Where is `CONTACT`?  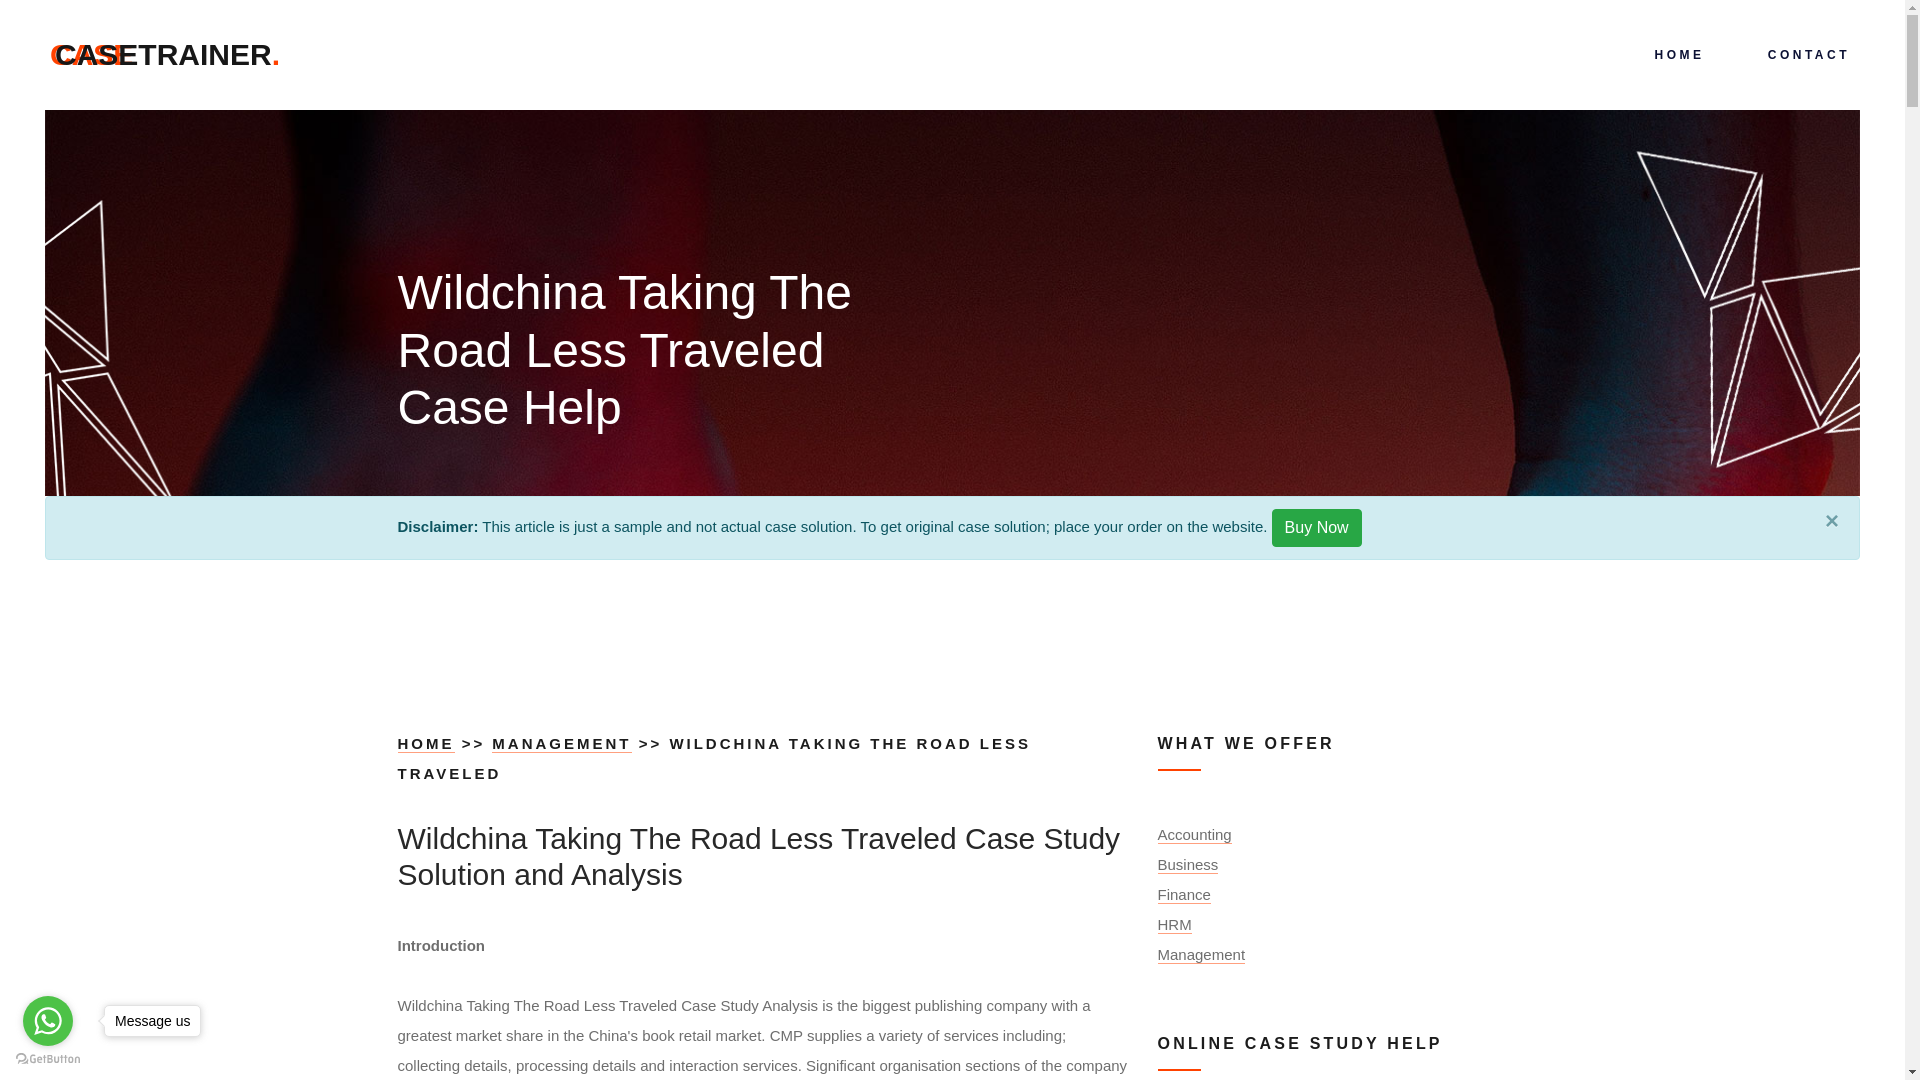 CONTACT is located at coordinates (1316, 527).